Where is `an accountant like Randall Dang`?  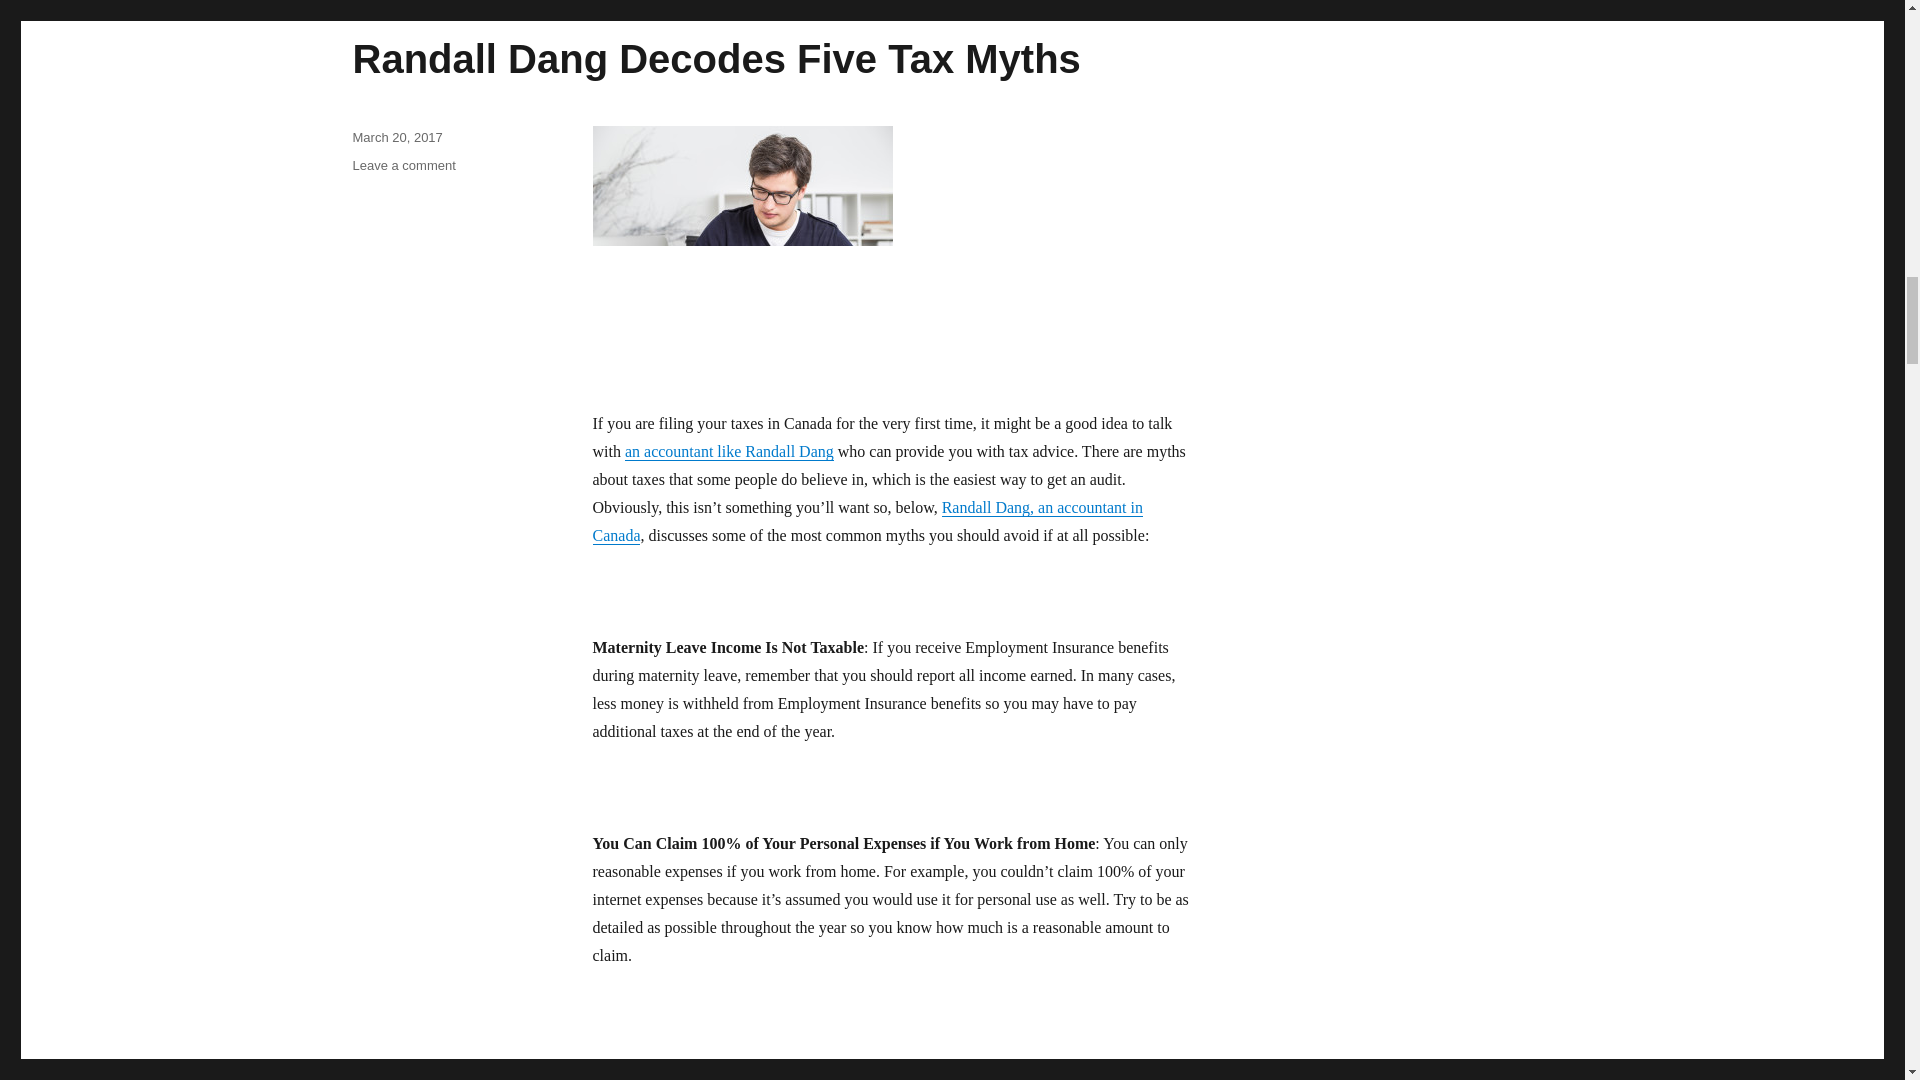
an accountant like Randall Dang is located at coordinates (396, 136).